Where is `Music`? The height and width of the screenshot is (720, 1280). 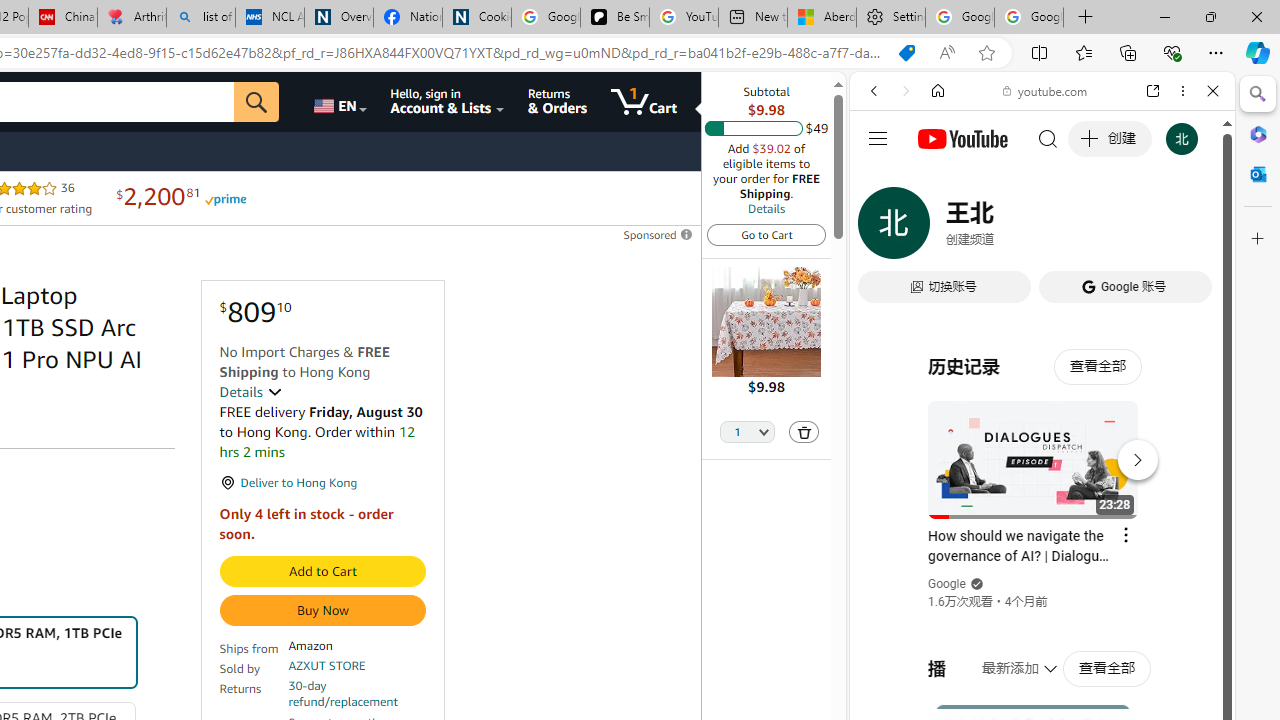
Music is located at coordinates (1042, 544).